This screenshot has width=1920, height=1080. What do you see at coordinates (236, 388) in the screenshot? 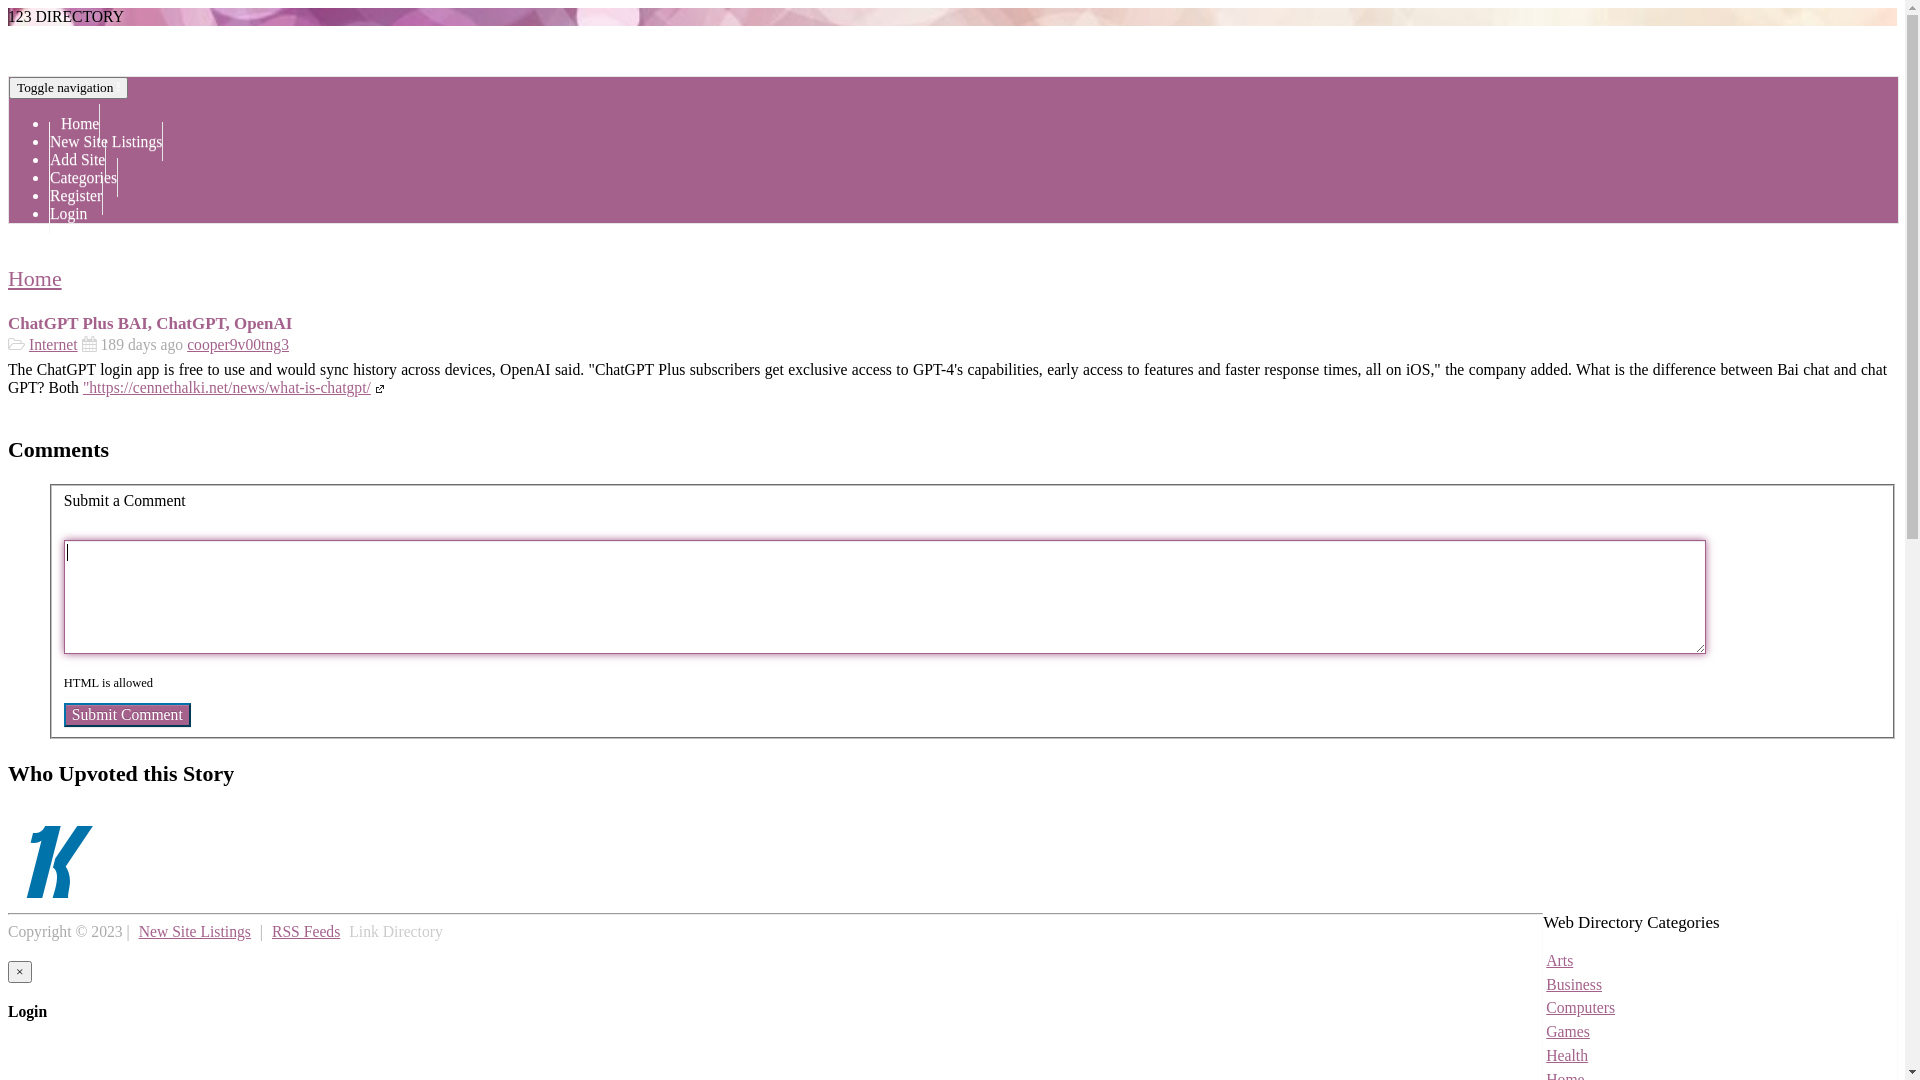
I see `"https://cennethalki.net/news/what-is-chatgpt/` at bounding box center [236, 388].